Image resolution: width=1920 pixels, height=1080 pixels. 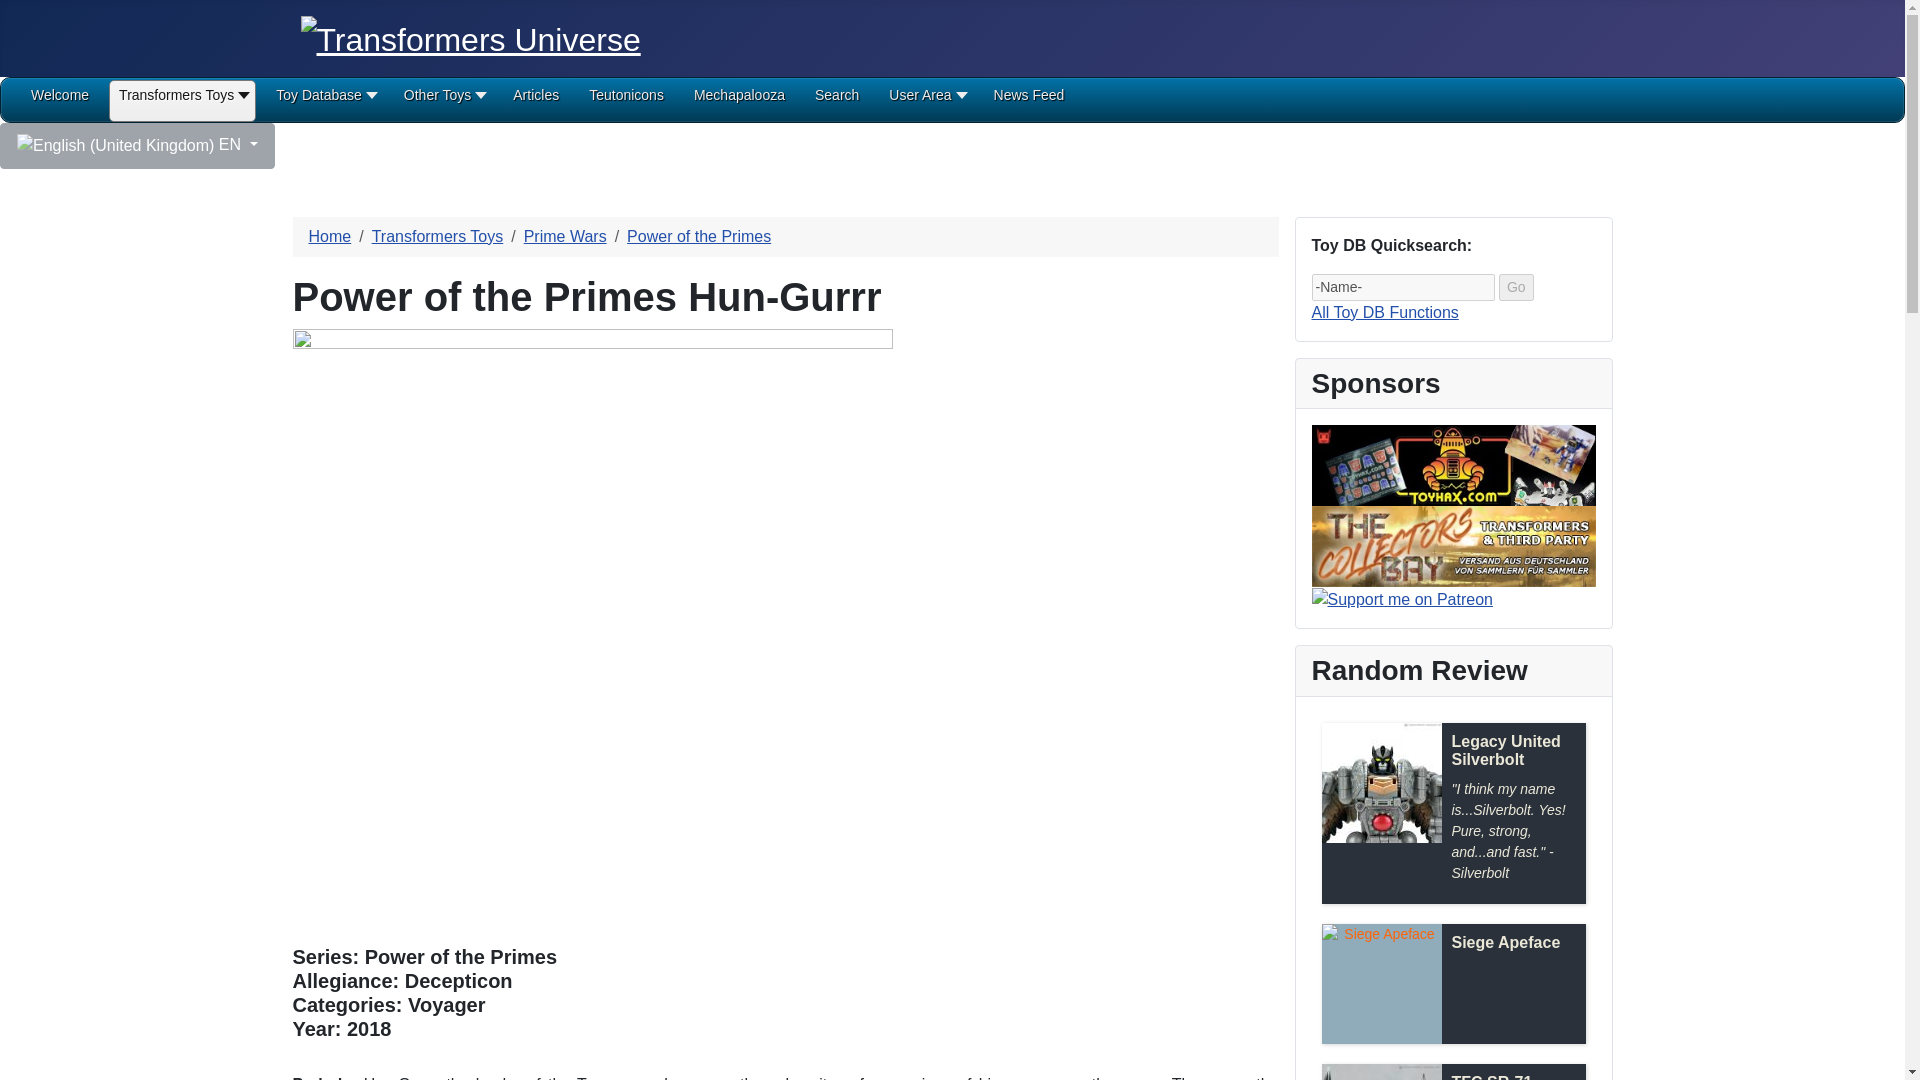 I want to click on Go, so click(x=1516, y=288).